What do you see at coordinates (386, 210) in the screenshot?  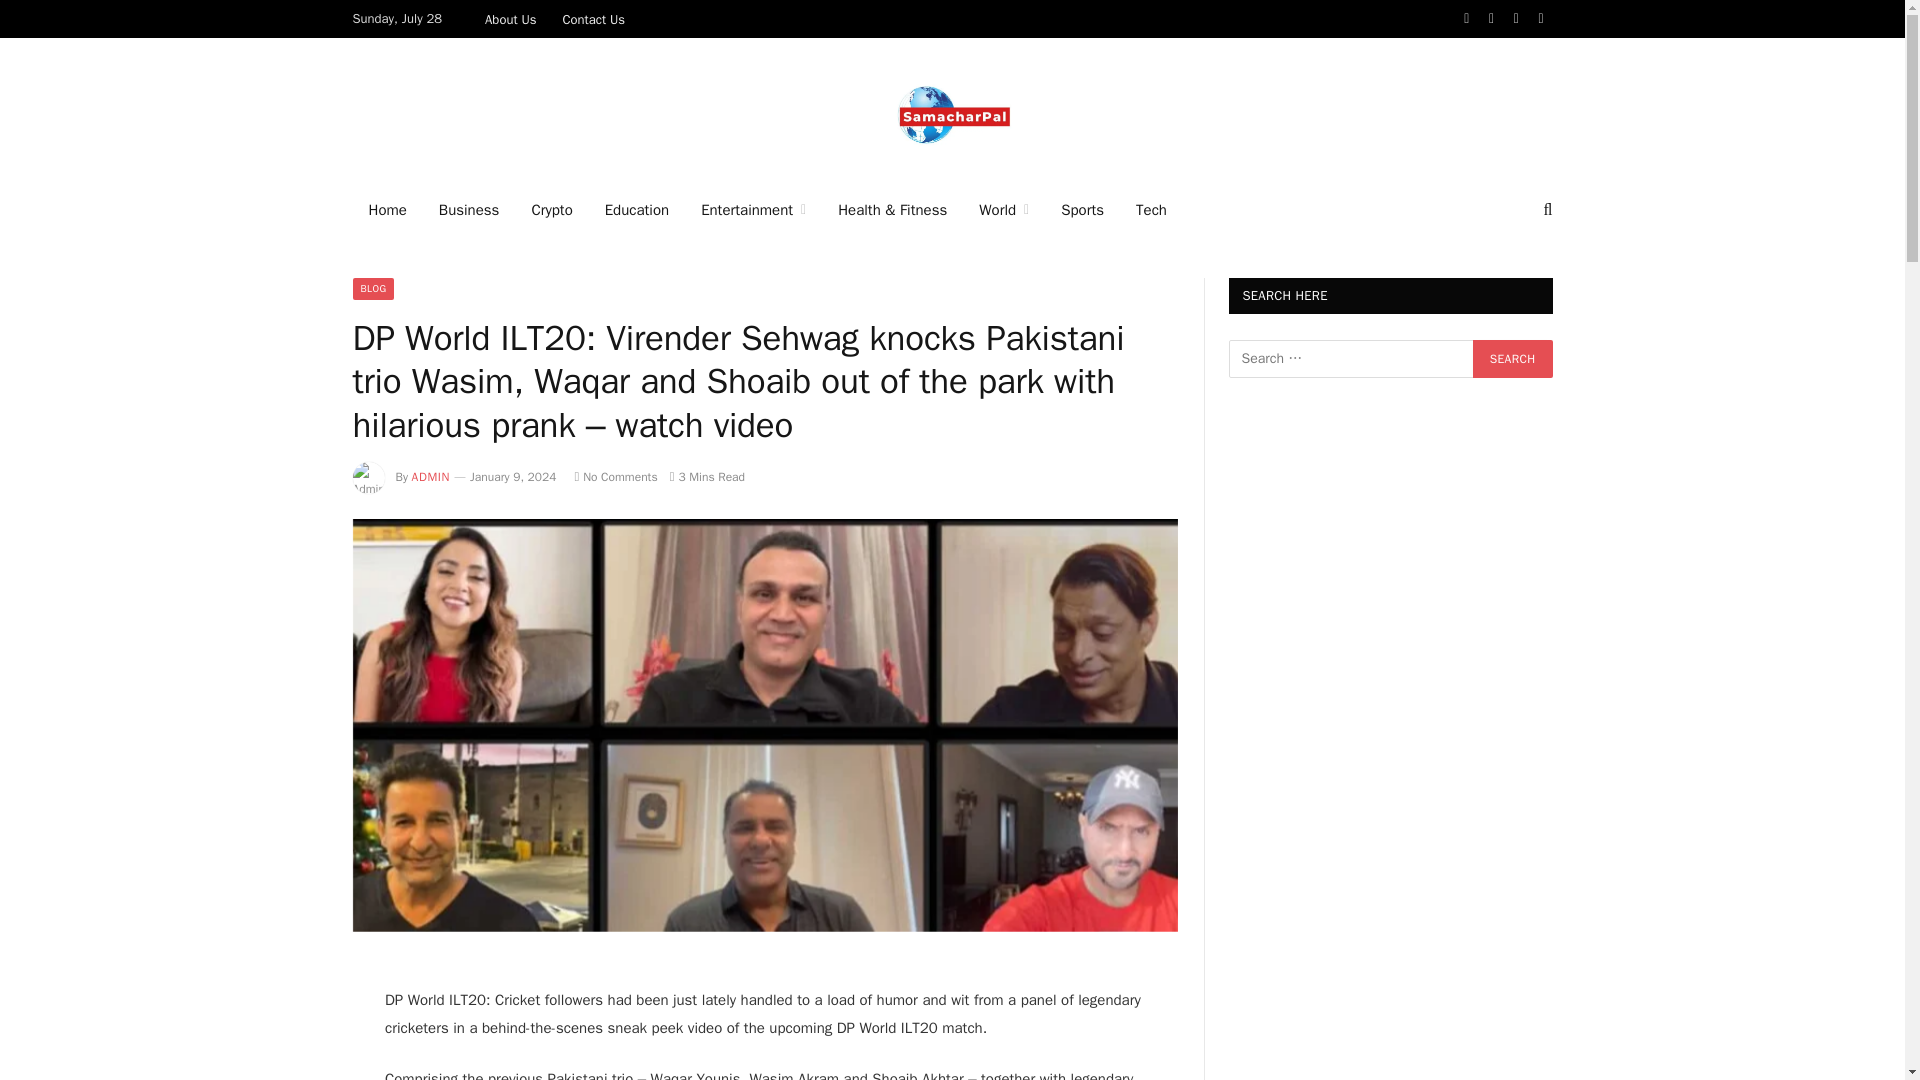 I see `Home` at bounding box center [386, 210].